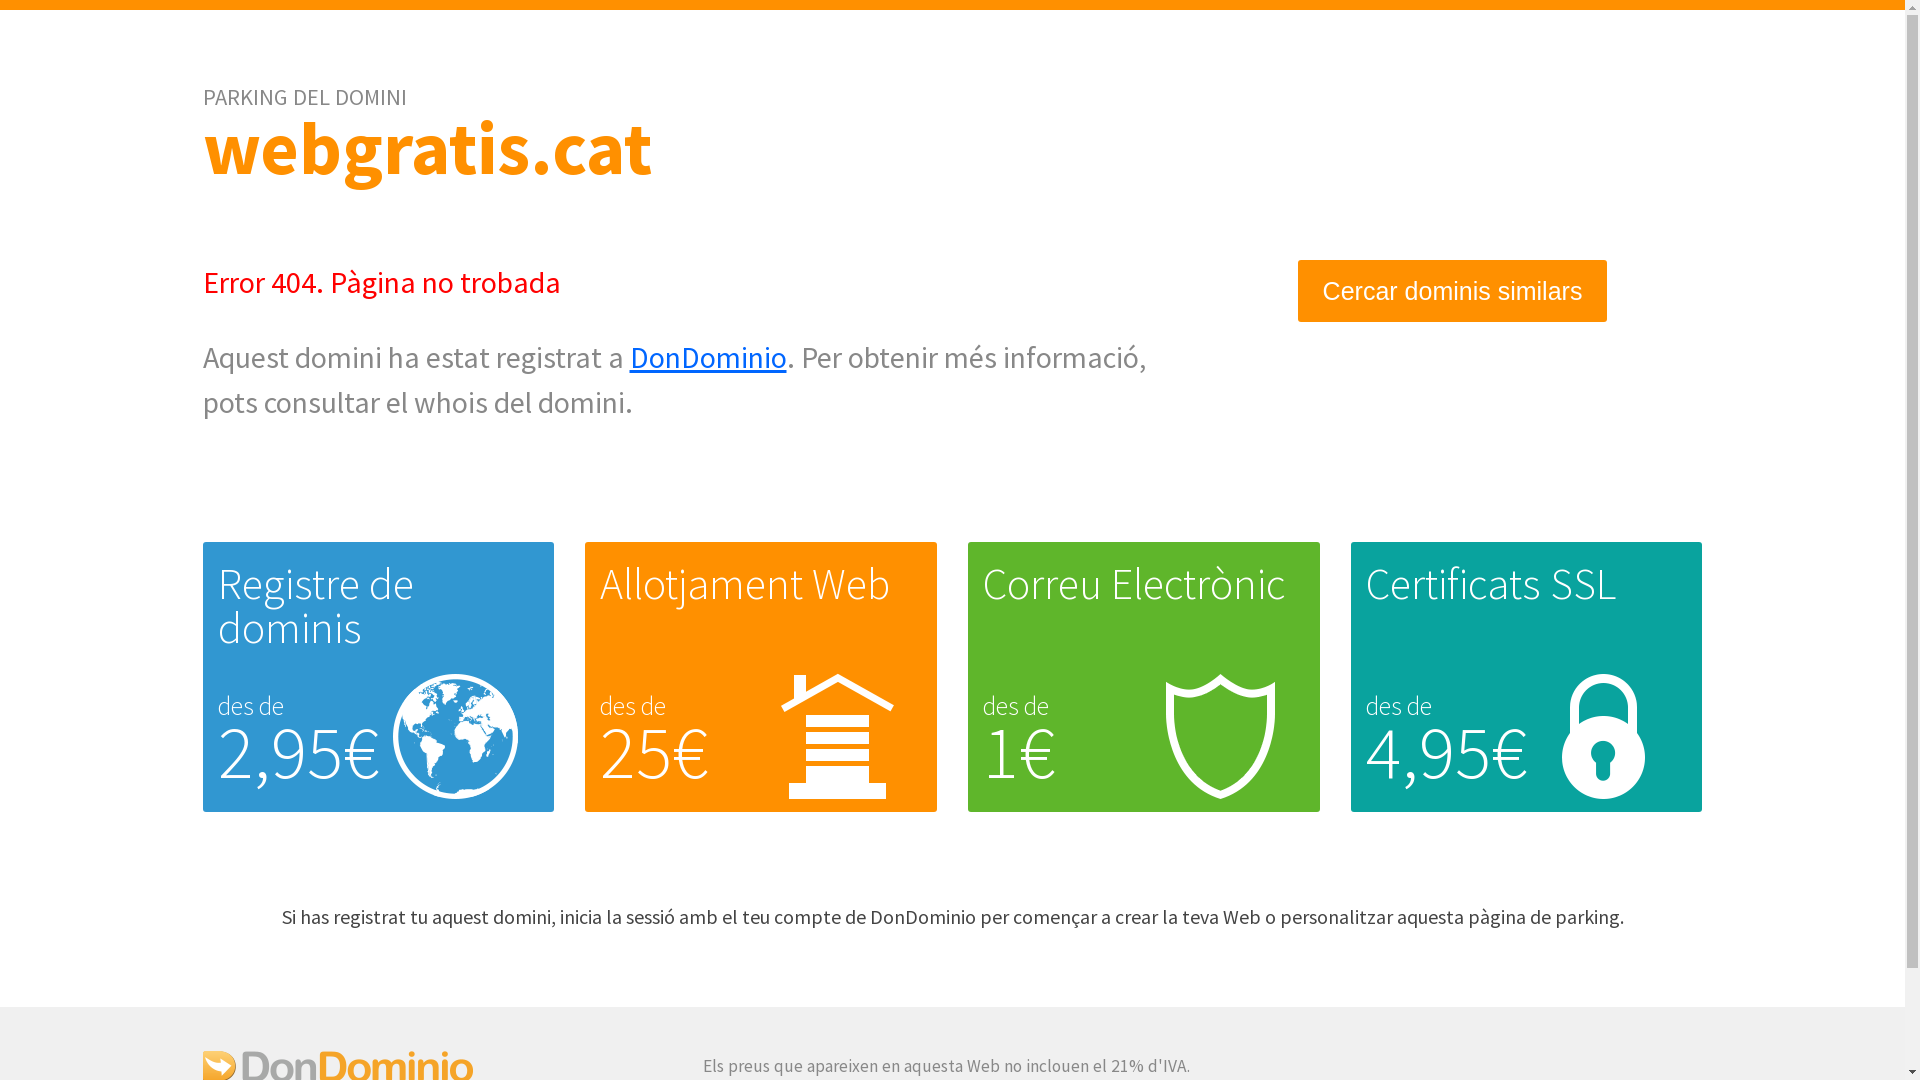  Describe the element at coordinates (1491, 584) in the screenshot. I see `Certificats SSL` at that location.